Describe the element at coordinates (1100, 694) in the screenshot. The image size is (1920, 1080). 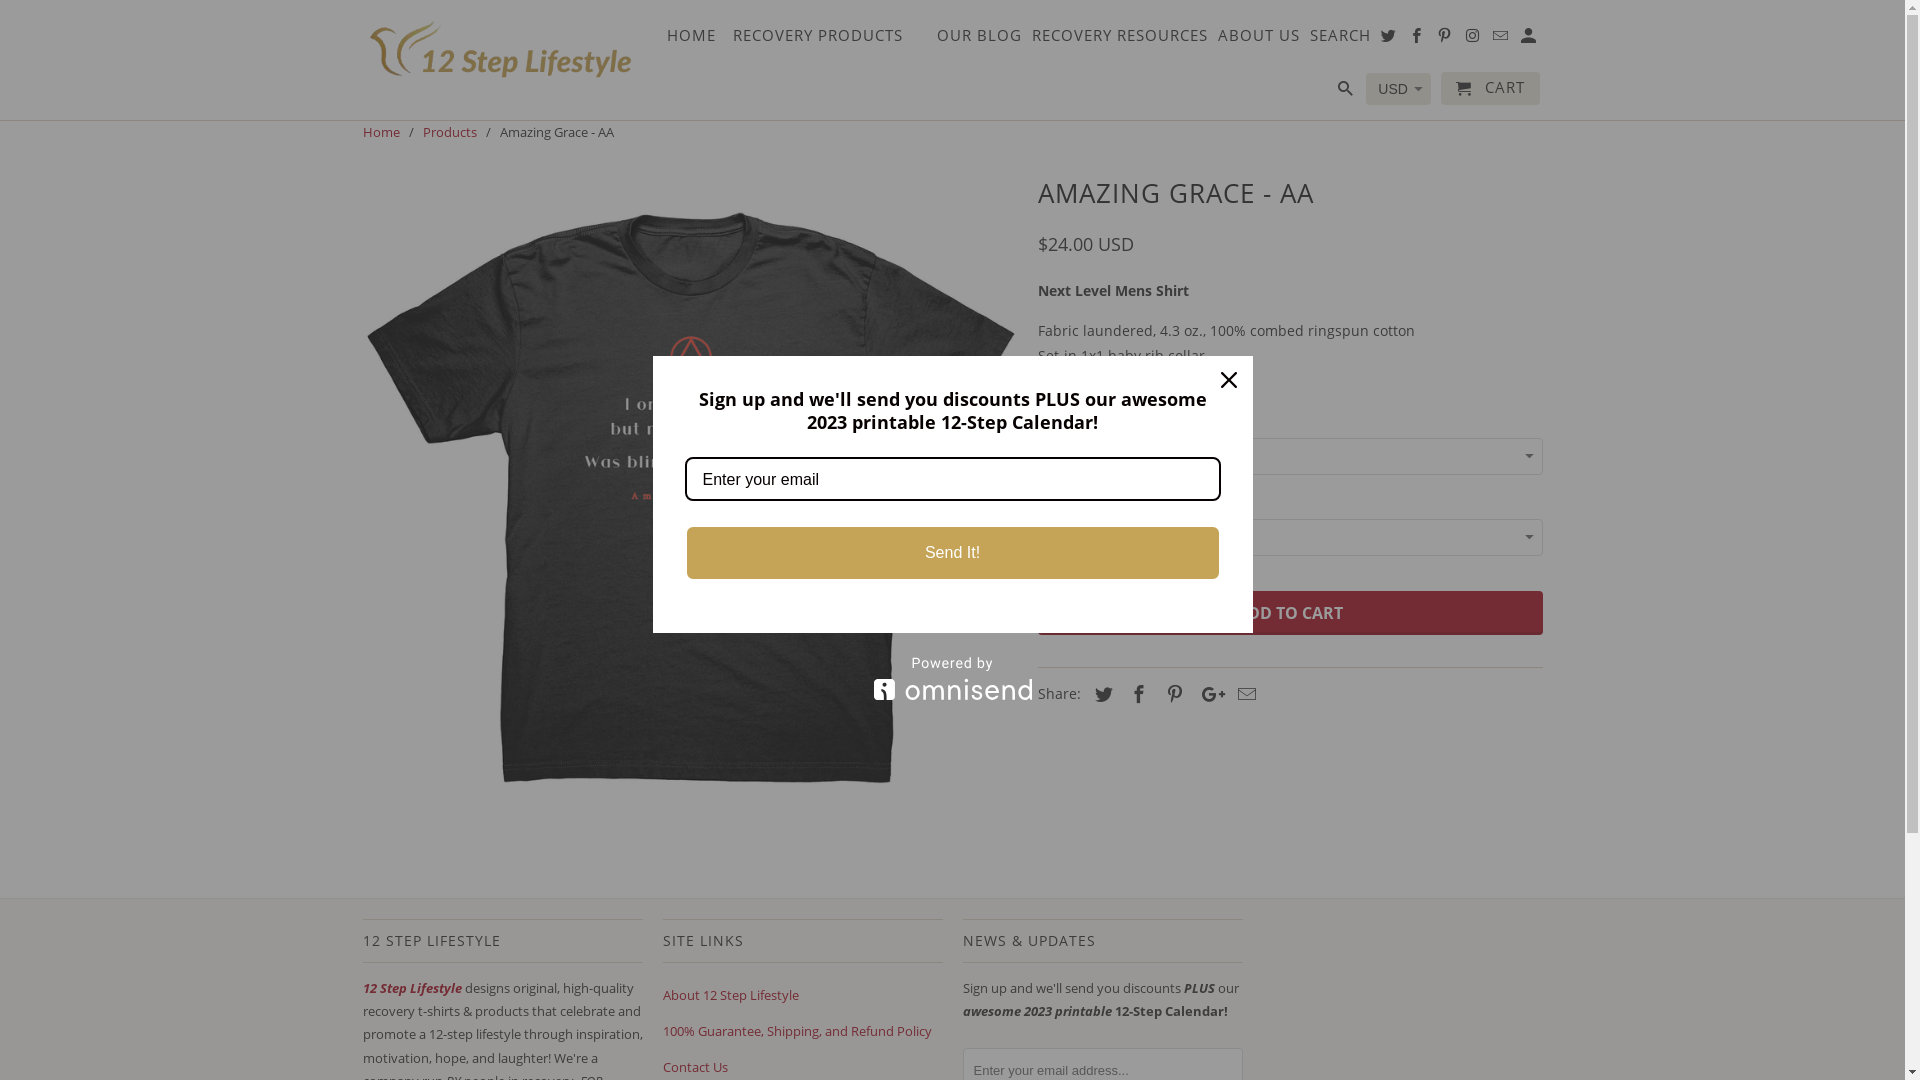
I see `Share this on Twitter` at that location.